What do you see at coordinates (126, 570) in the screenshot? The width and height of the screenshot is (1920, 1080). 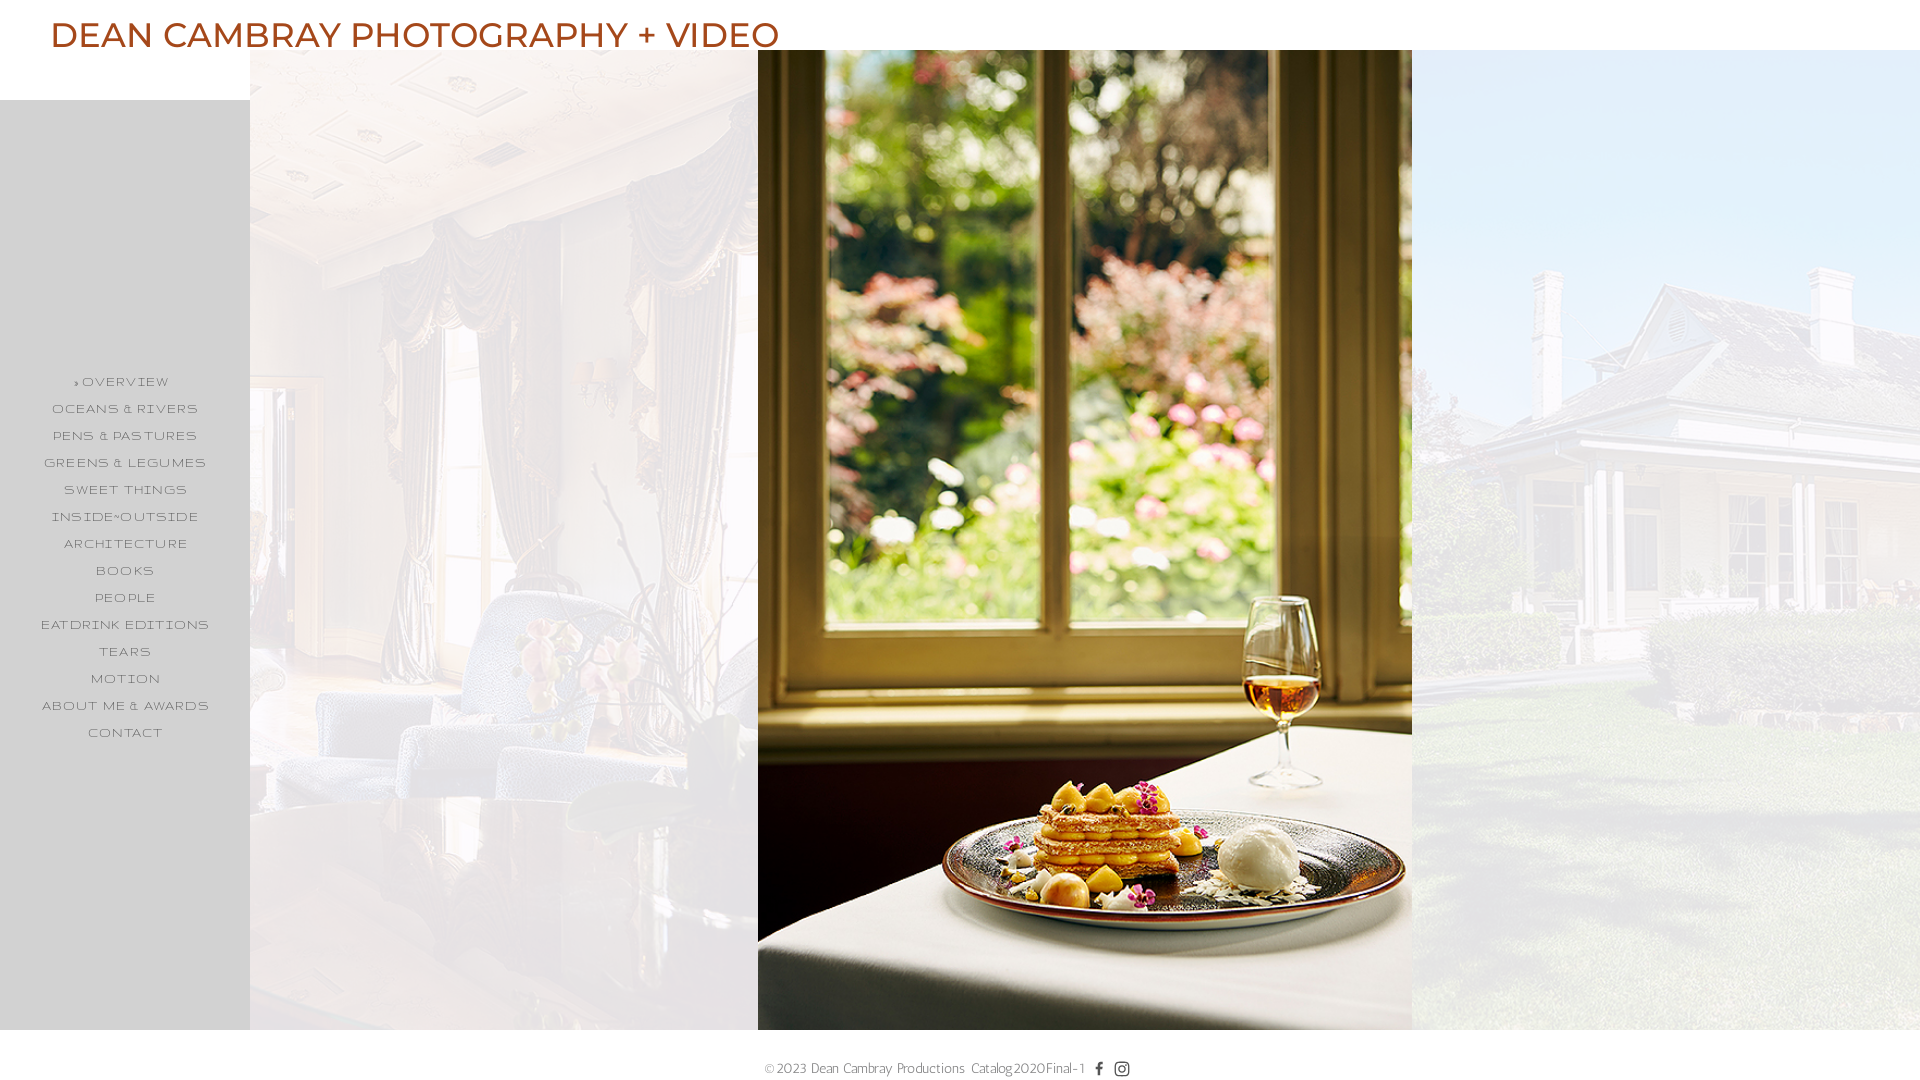 I see `BOOKS` at bounding box center [126, 570].